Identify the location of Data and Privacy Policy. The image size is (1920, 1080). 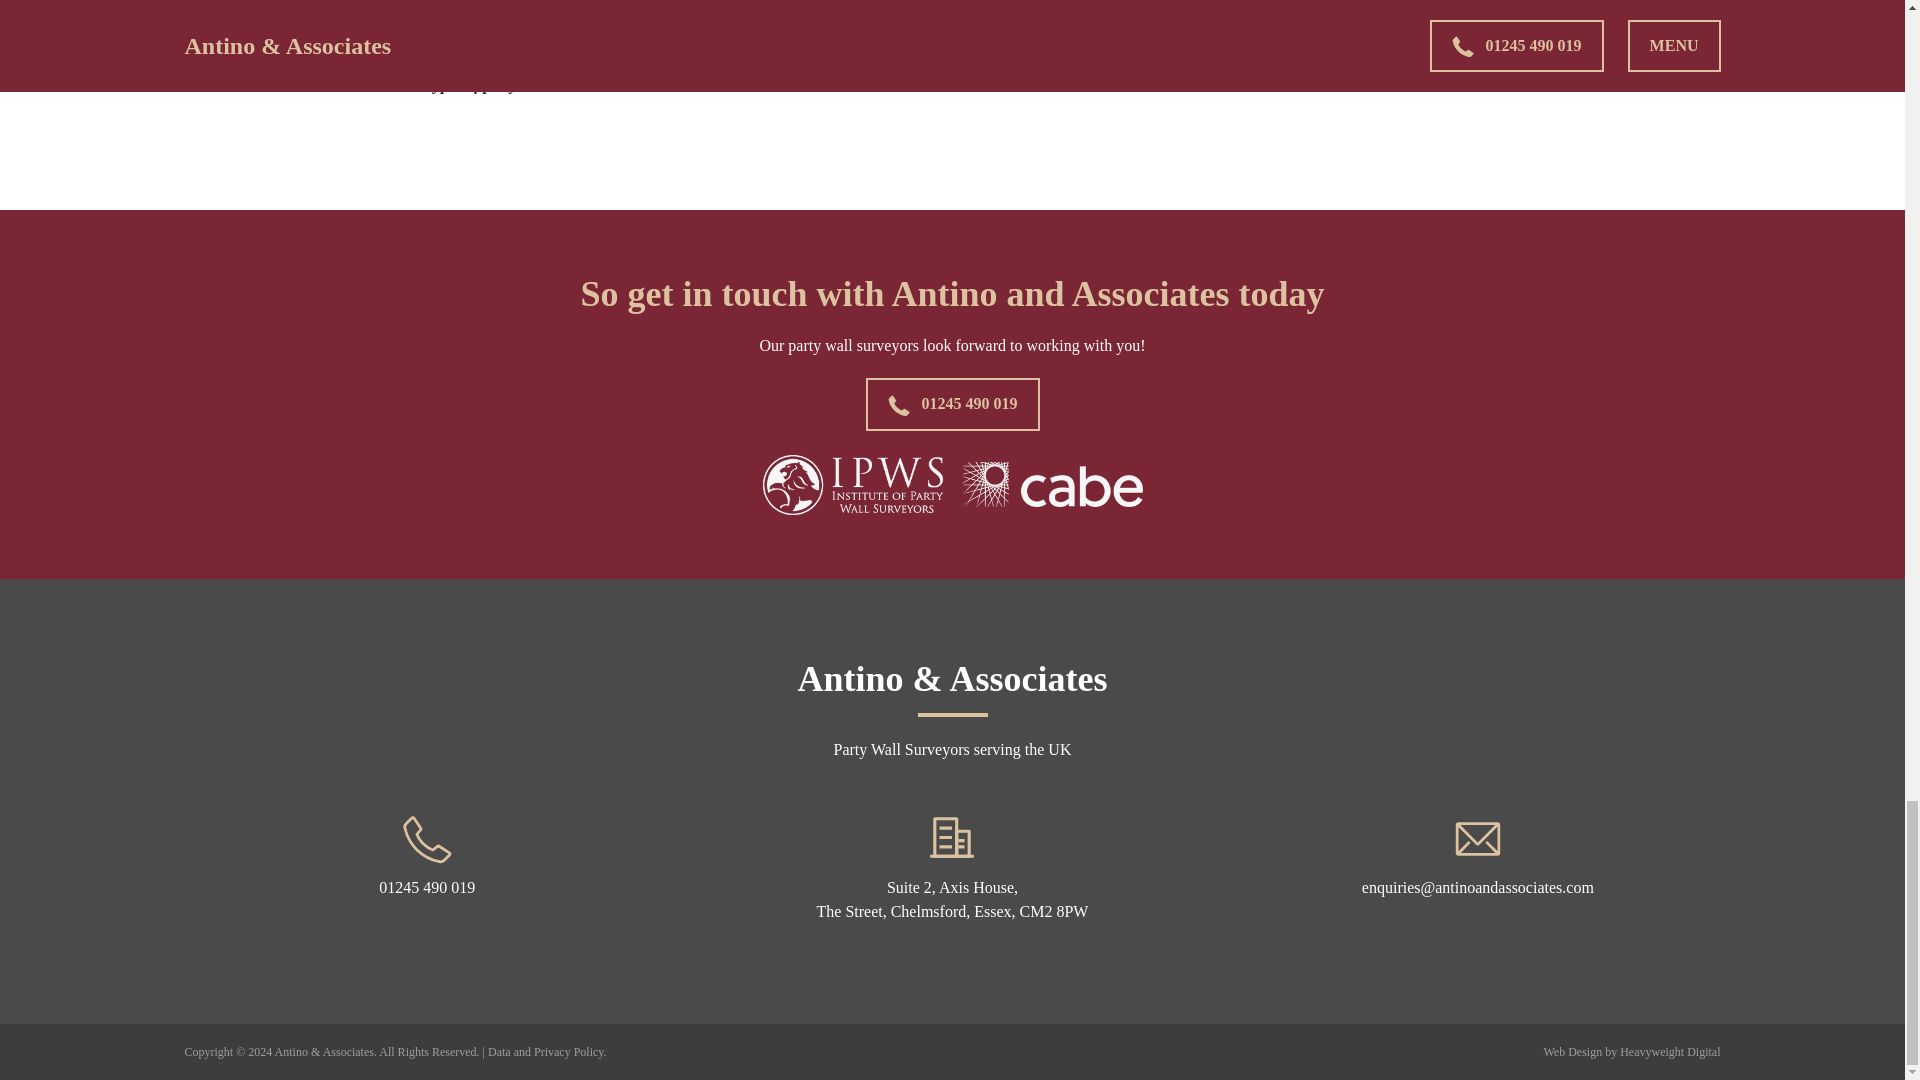
(546, 1052).